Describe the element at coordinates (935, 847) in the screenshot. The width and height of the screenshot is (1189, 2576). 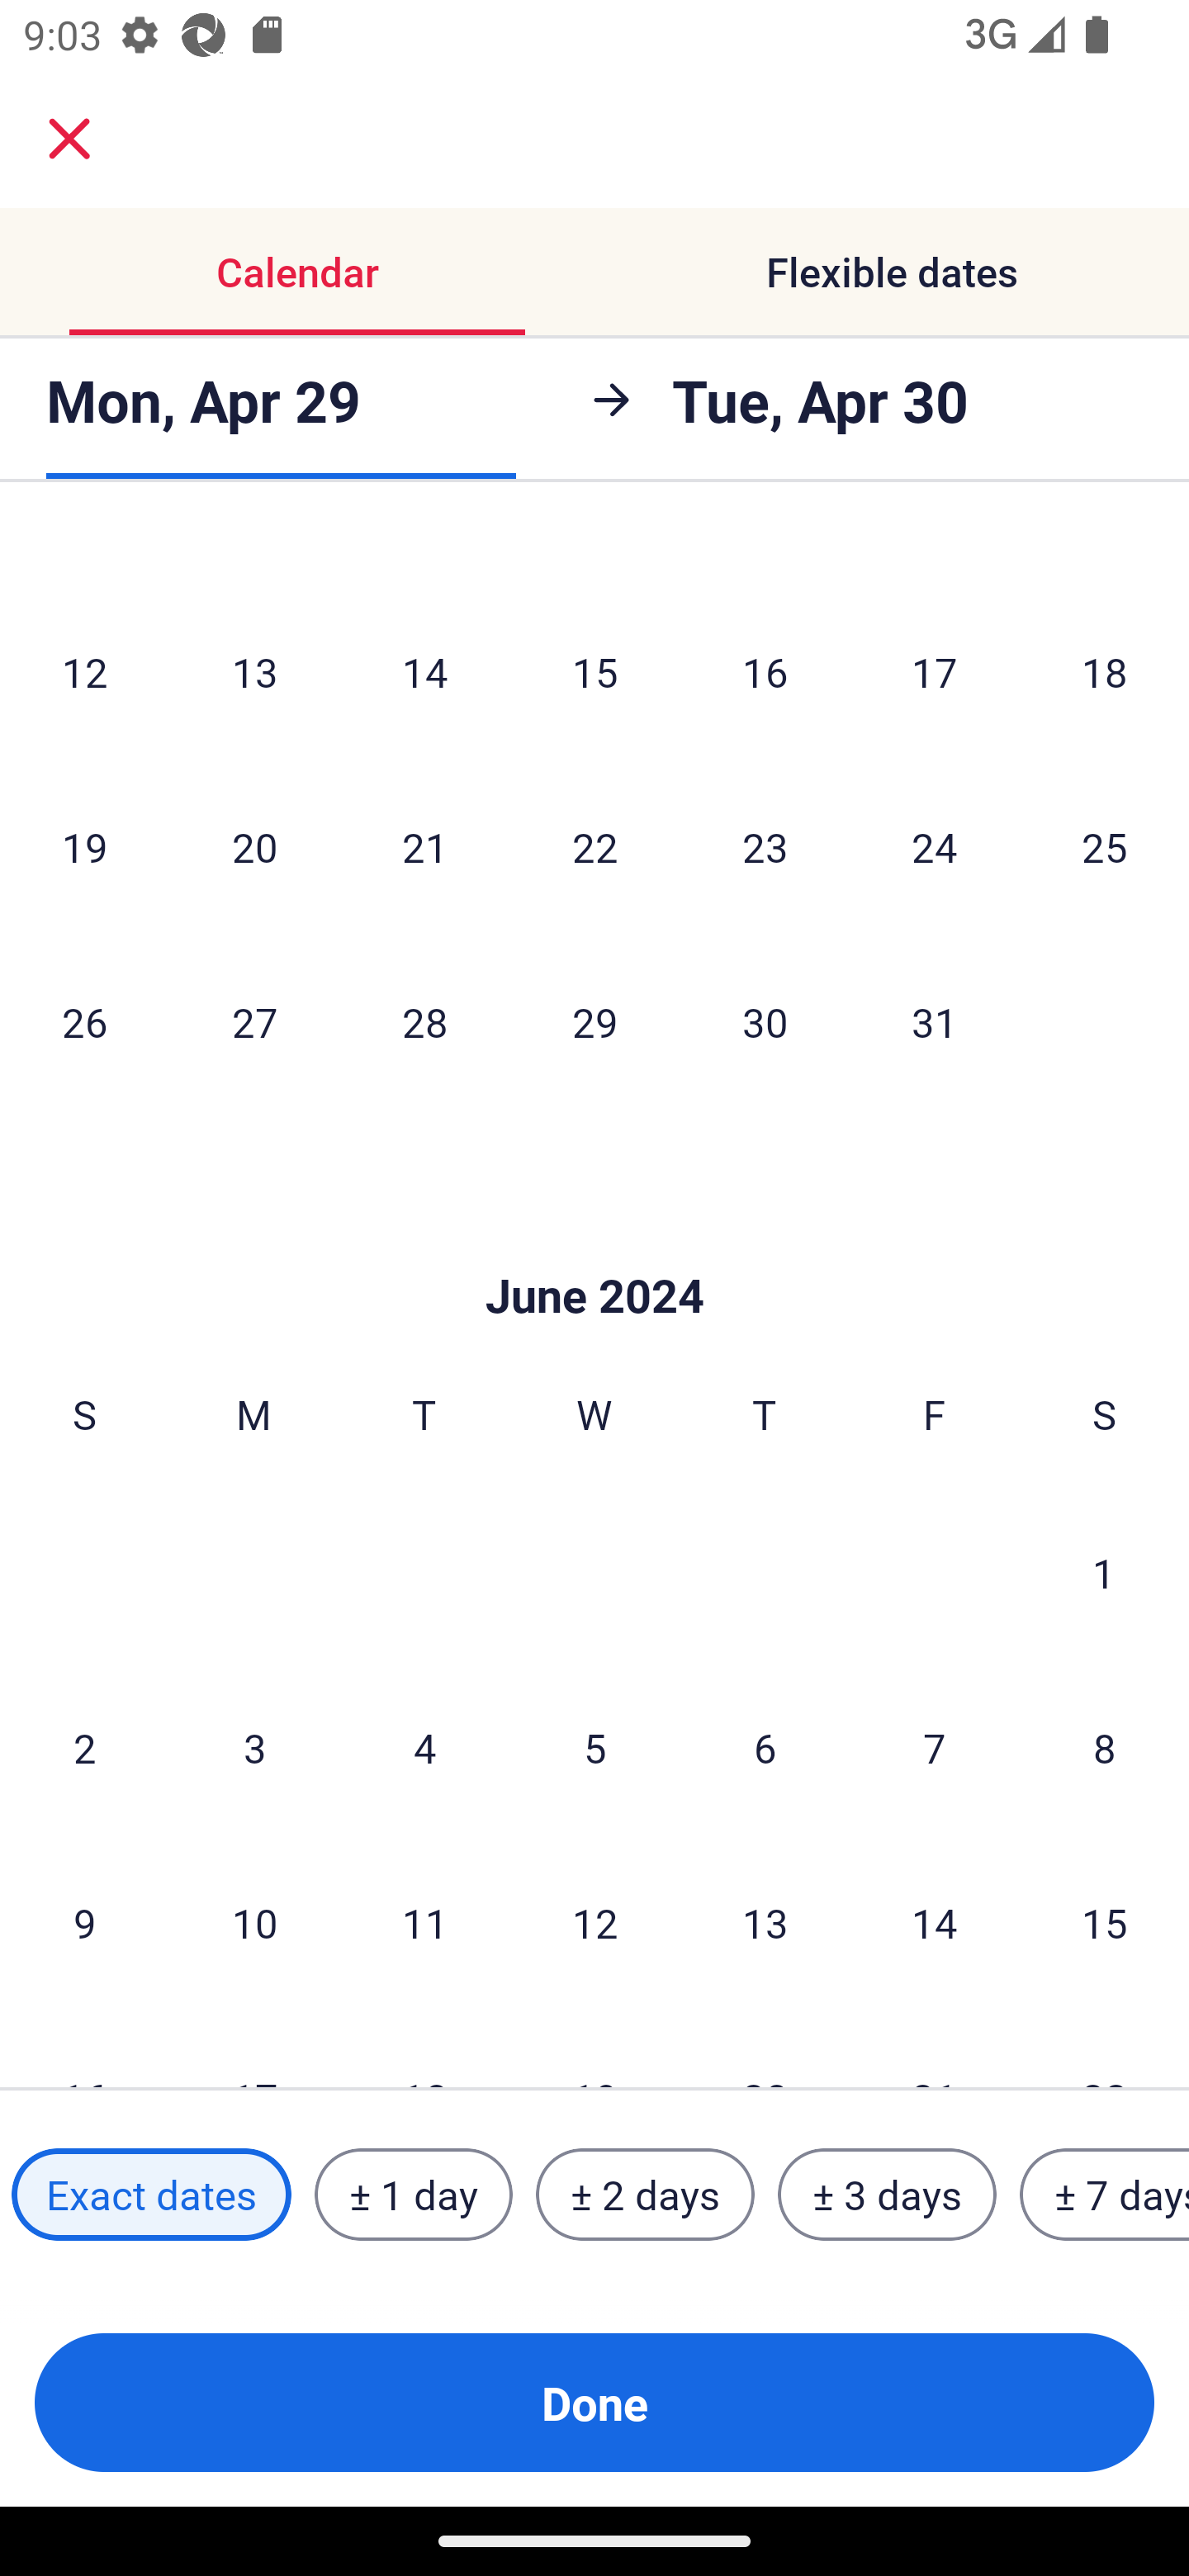
I see `24 Friday, May 24, 2024` at that location.